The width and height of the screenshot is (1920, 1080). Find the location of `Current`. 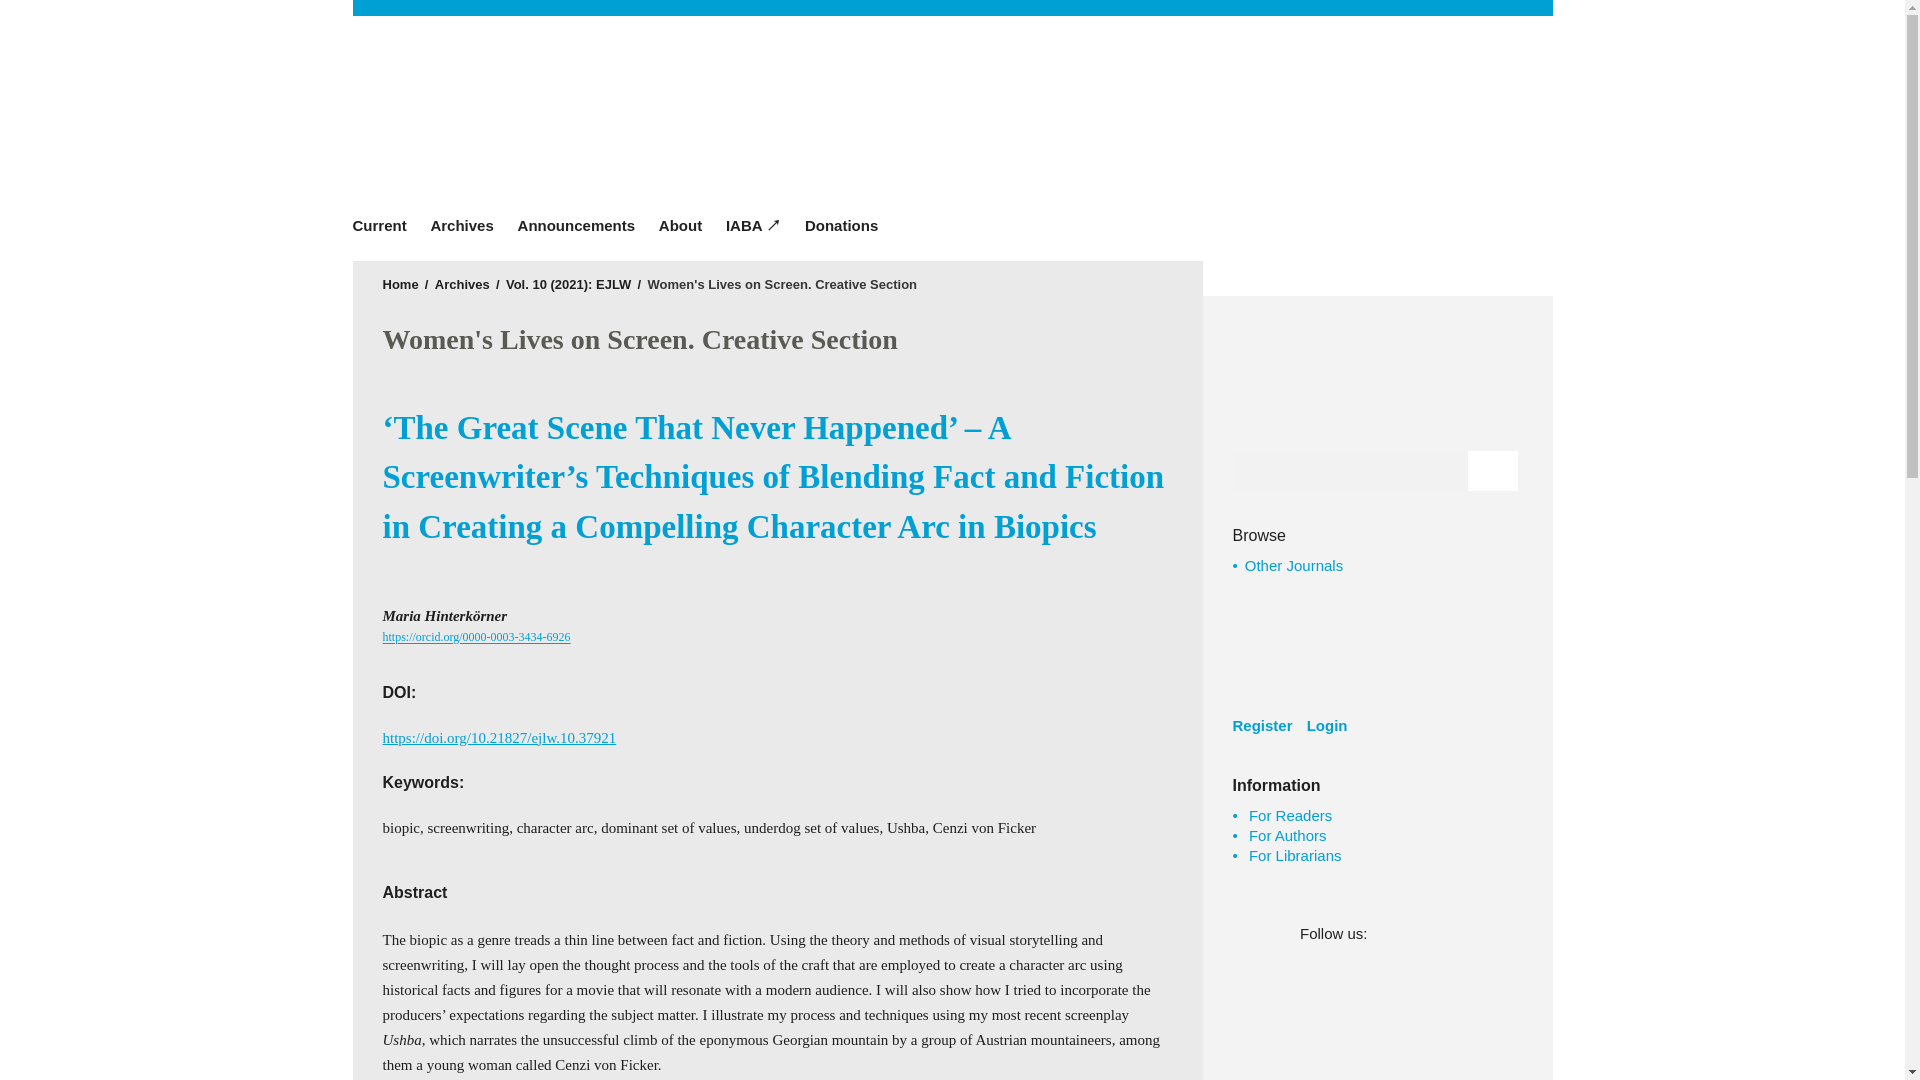

Current is located at coordinates (384, 225).